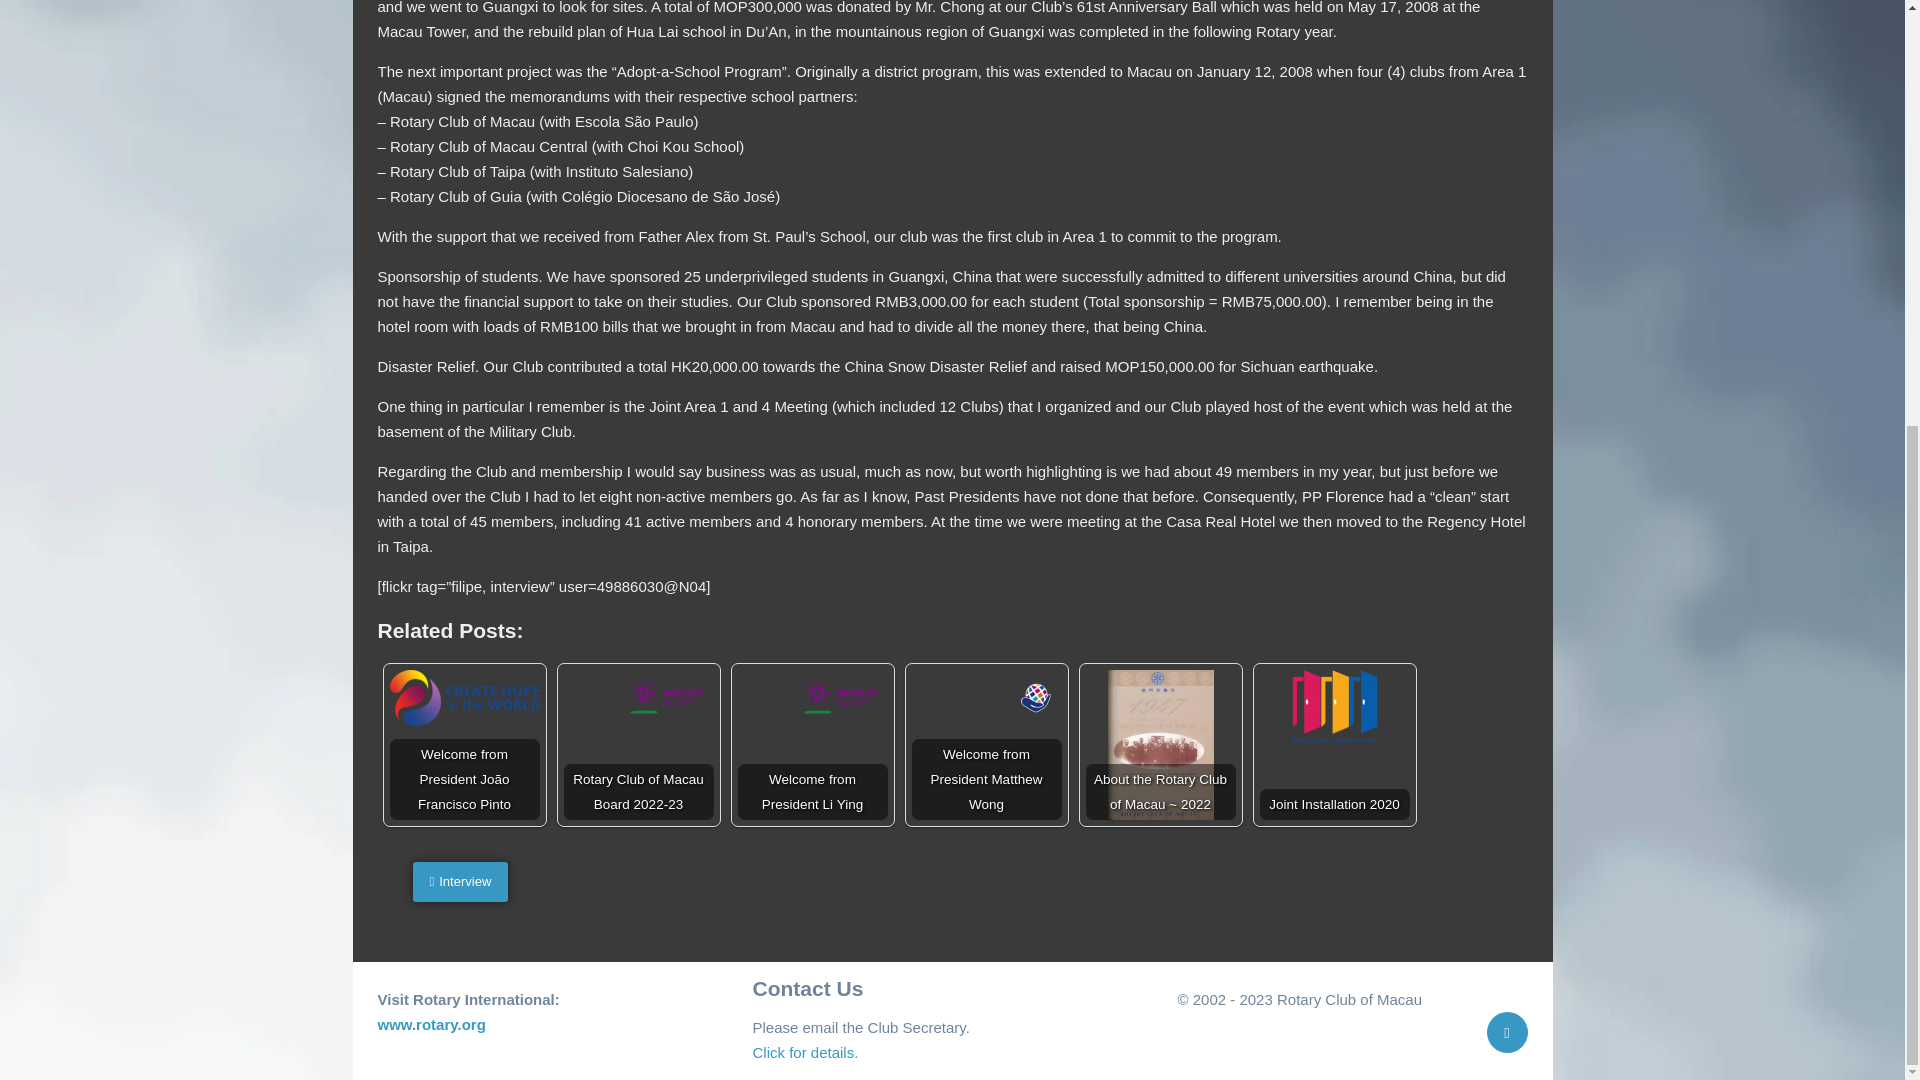  What do you see at coordinates (986, 694) in the screenshot?
I see `Welcome from President Matthew Wong` at bounding box center [986, 694].